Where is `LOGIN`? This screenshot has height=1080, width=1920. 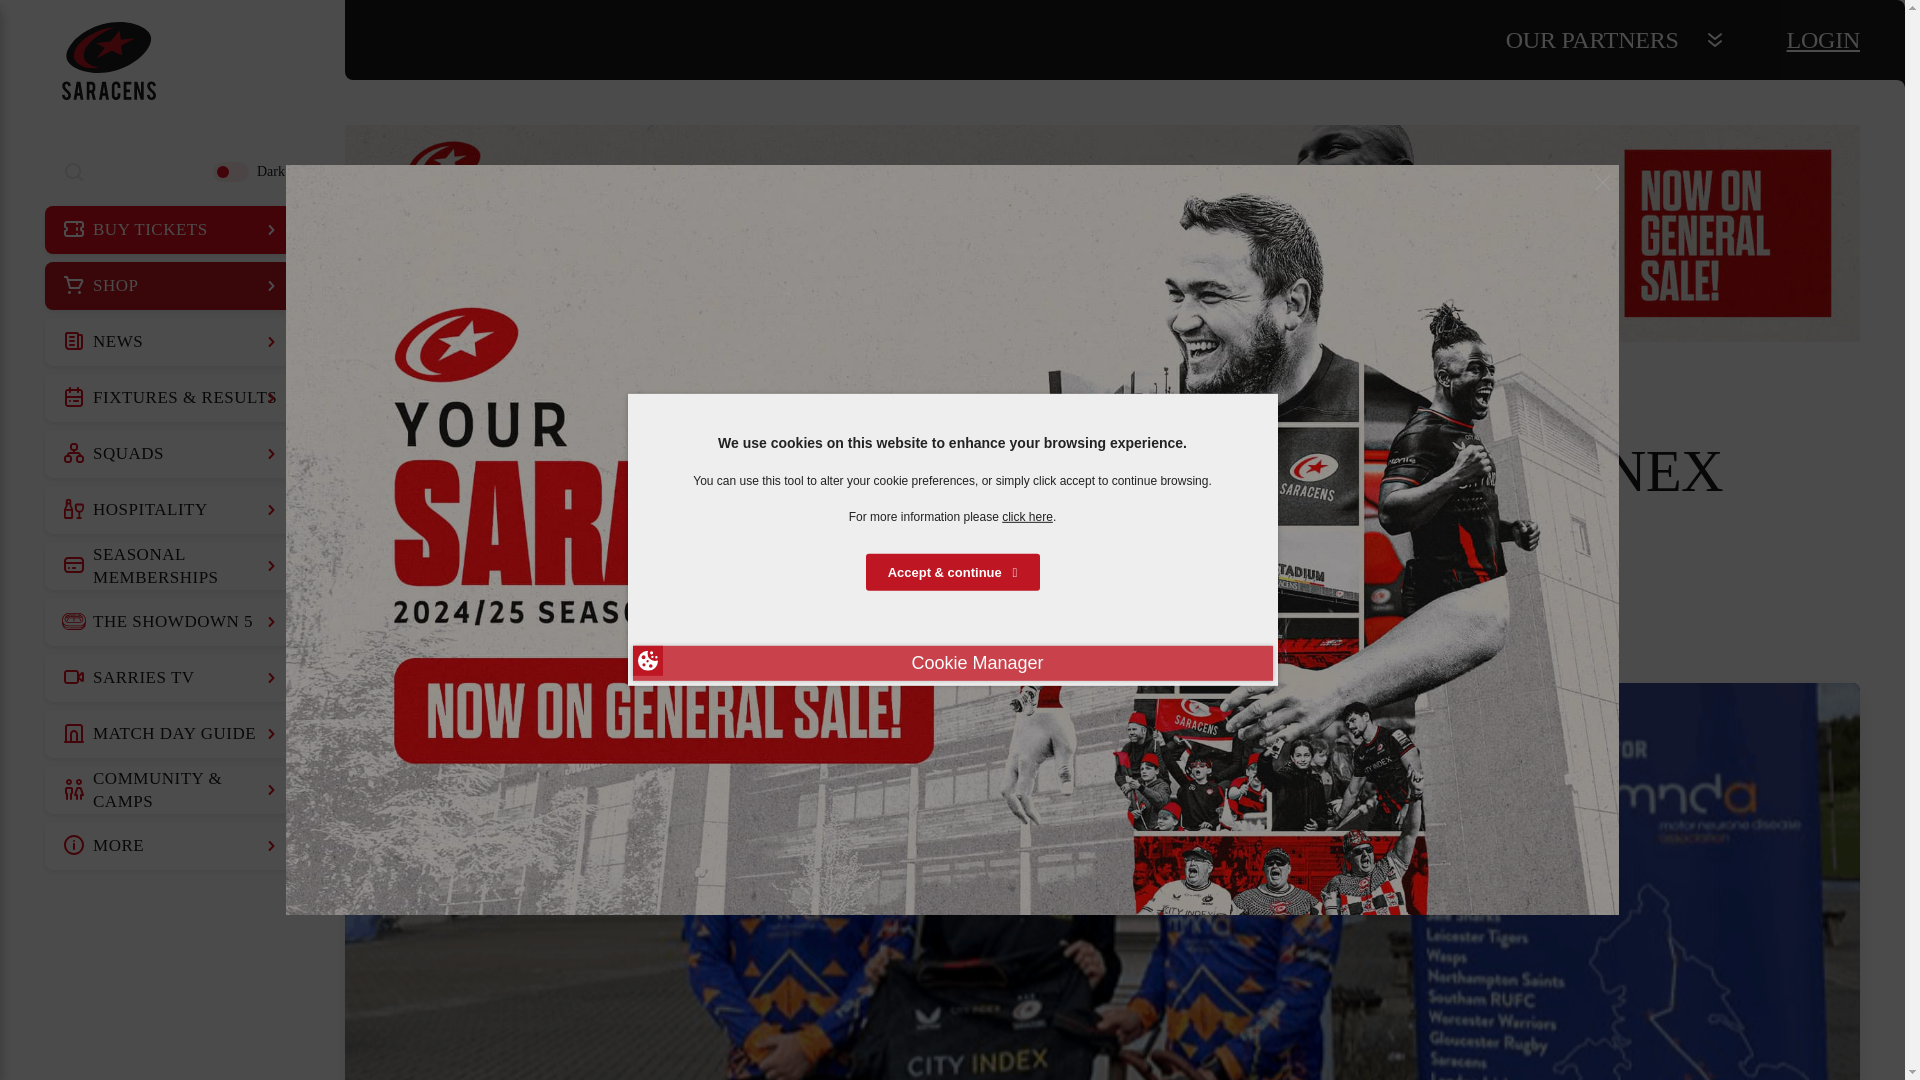
LOGIN is located at coordinates (1824, 40).